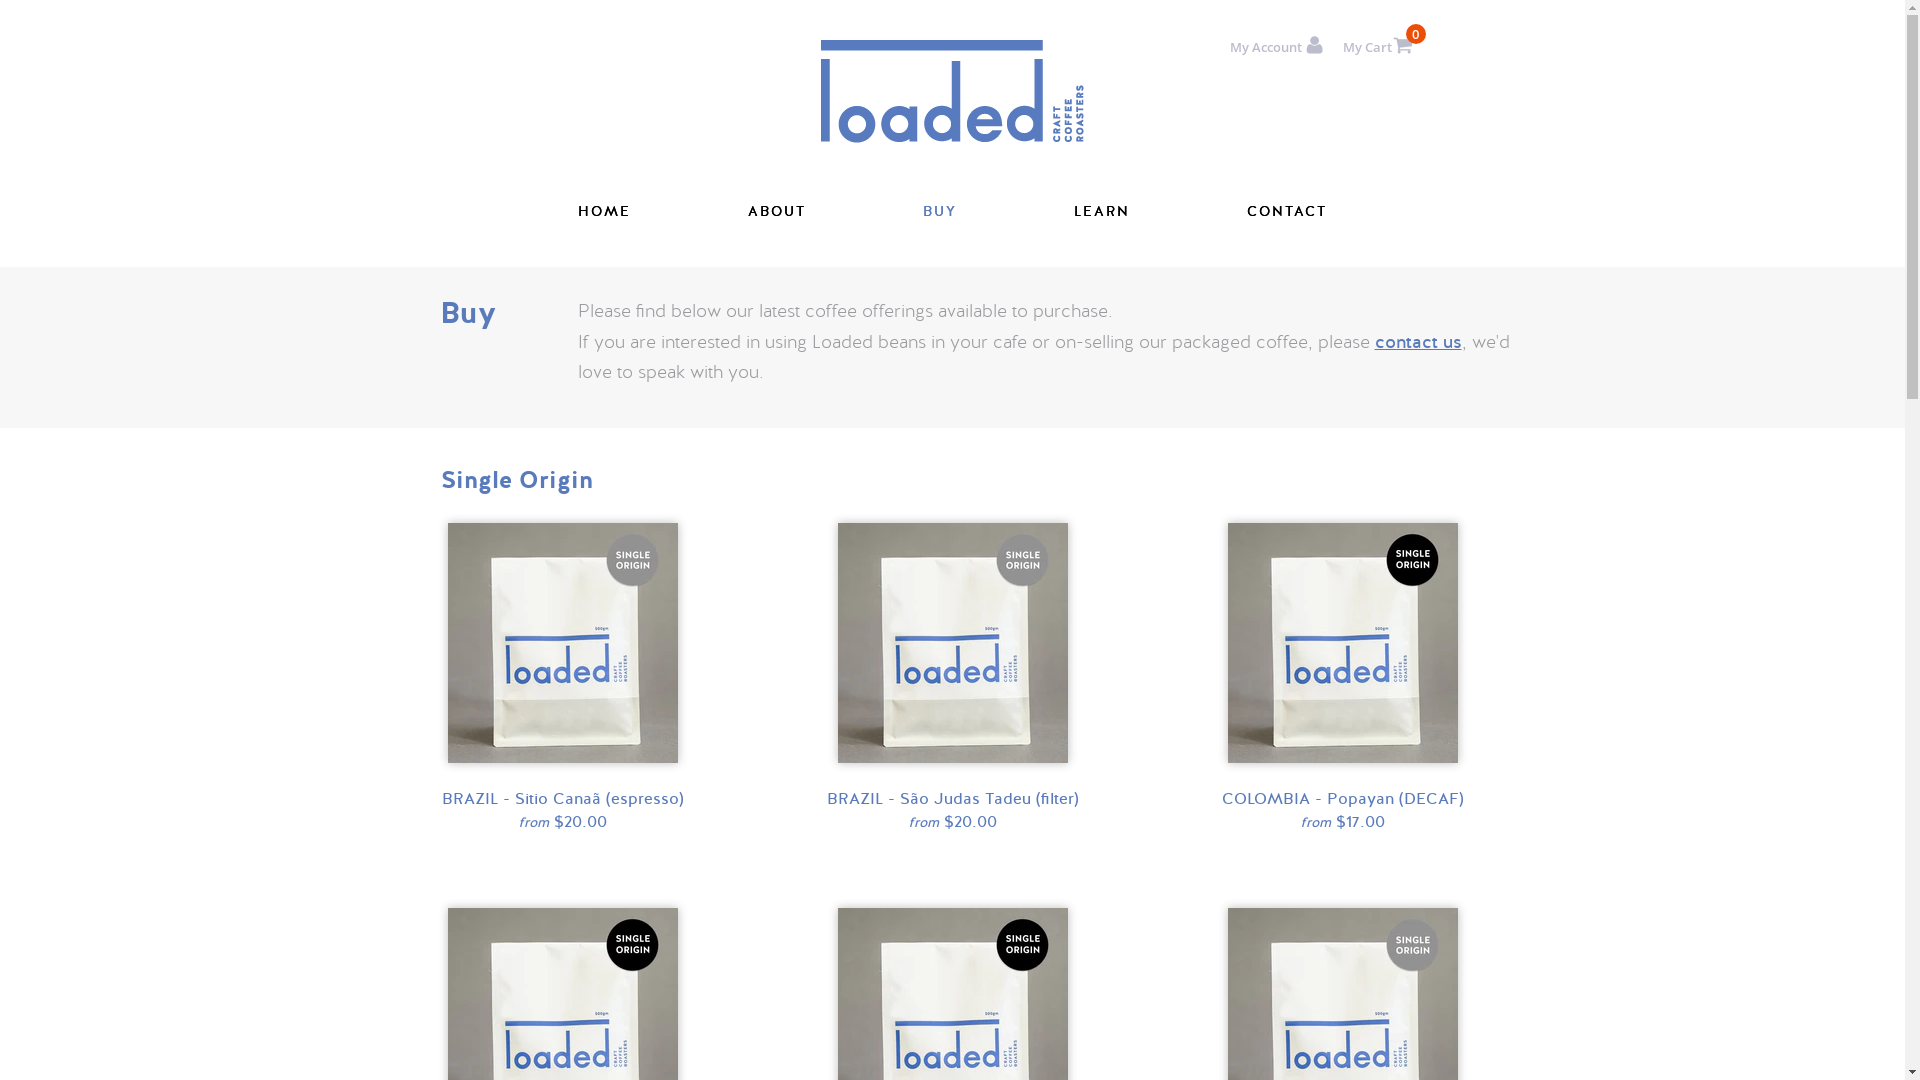  What do you see at coordinates (1276, 47) in the screenshot?
I see `My Account` at bounding box center [1276, 47].